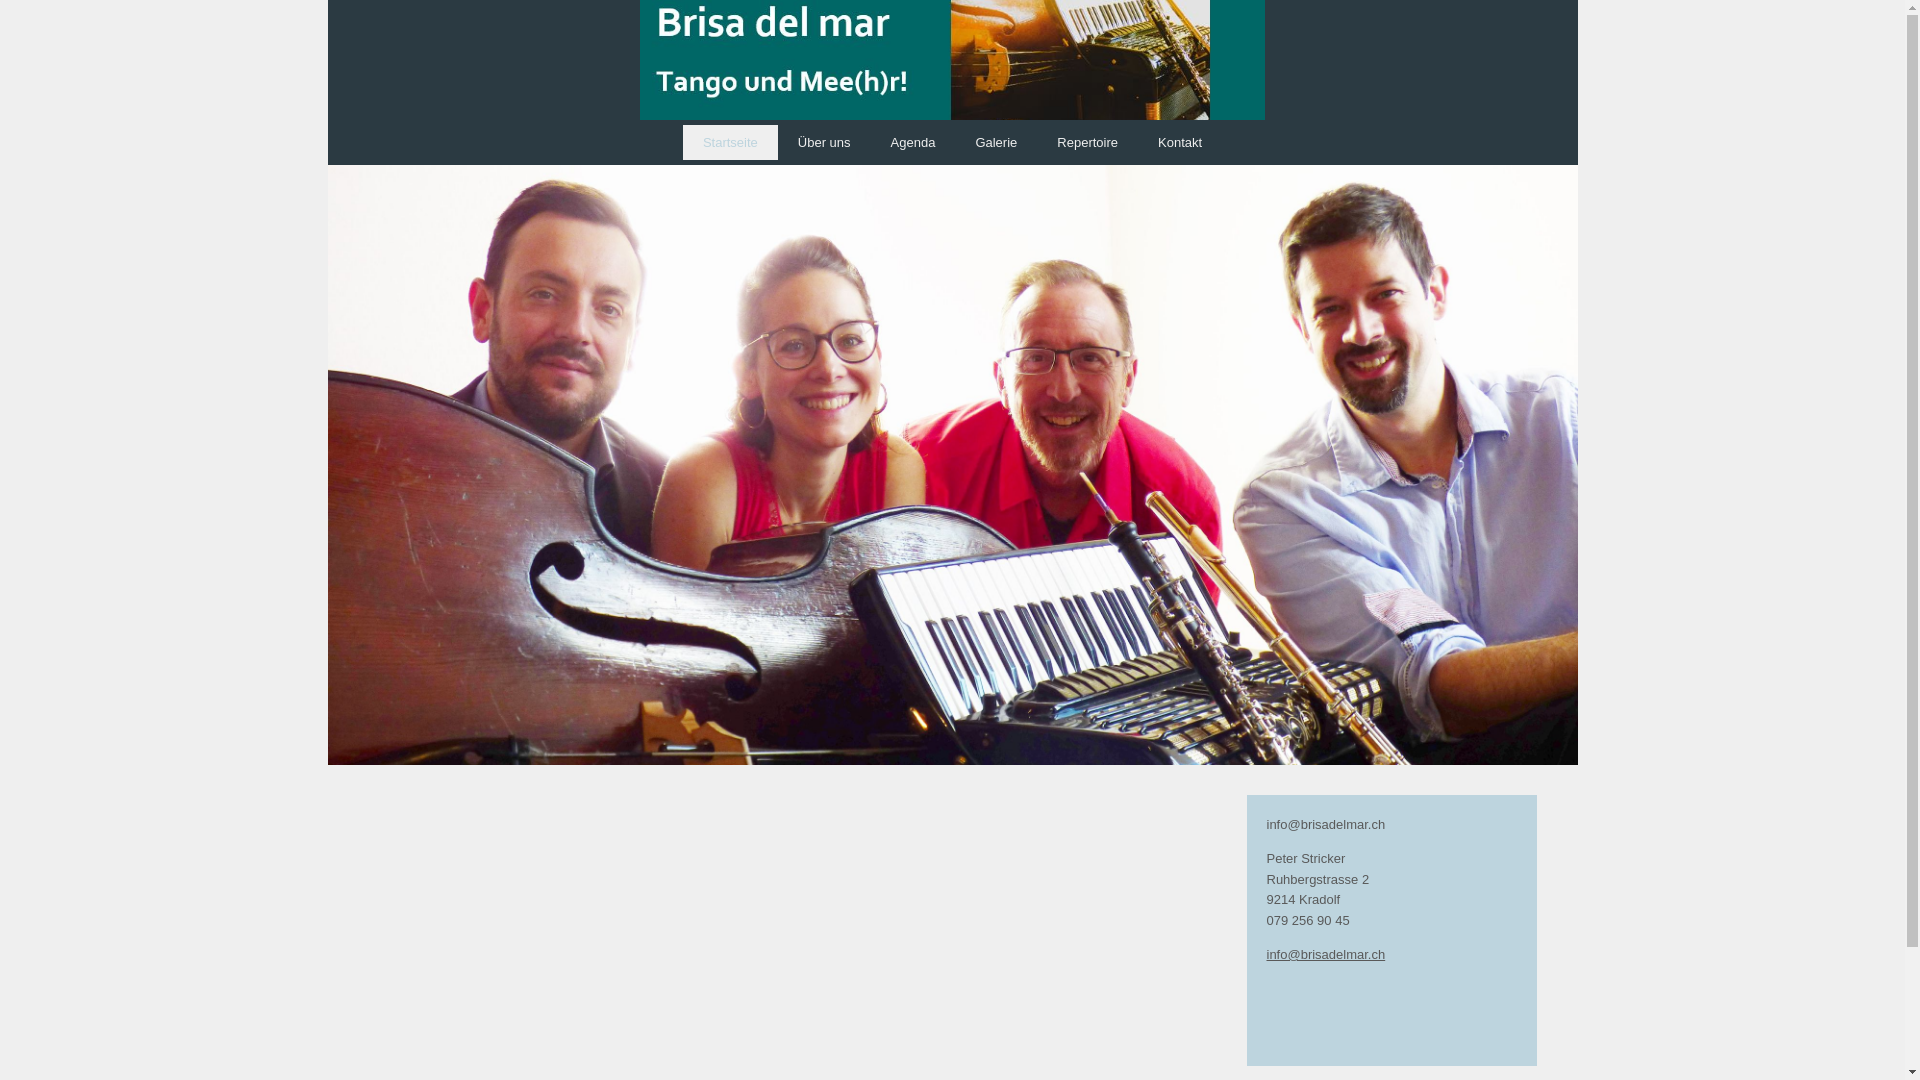 This screenshot has height=1080, width=1920. I want to click on Repertoire, so click(1088, 142).